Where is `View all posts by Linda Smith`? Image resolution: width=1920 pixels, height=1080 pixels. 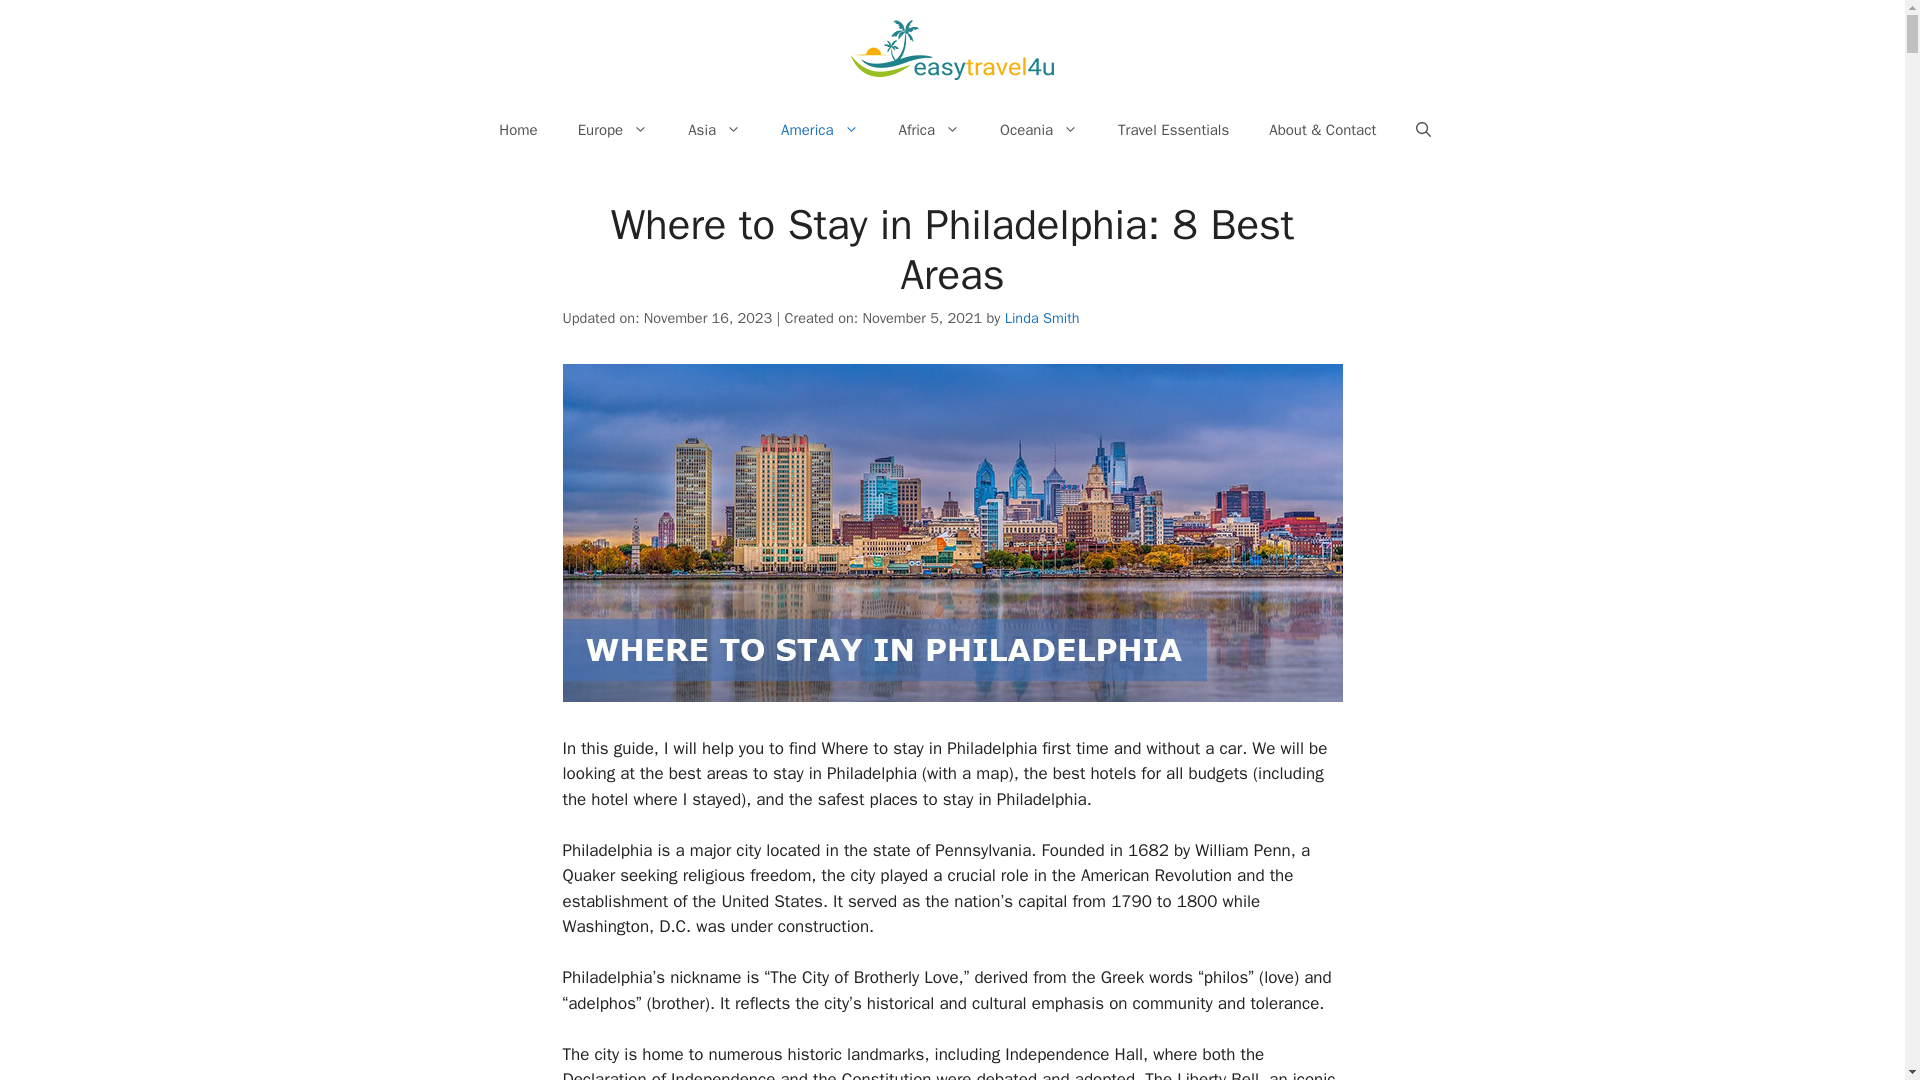 View all posts by Linda Smith is located at coordinates (1042, 318).